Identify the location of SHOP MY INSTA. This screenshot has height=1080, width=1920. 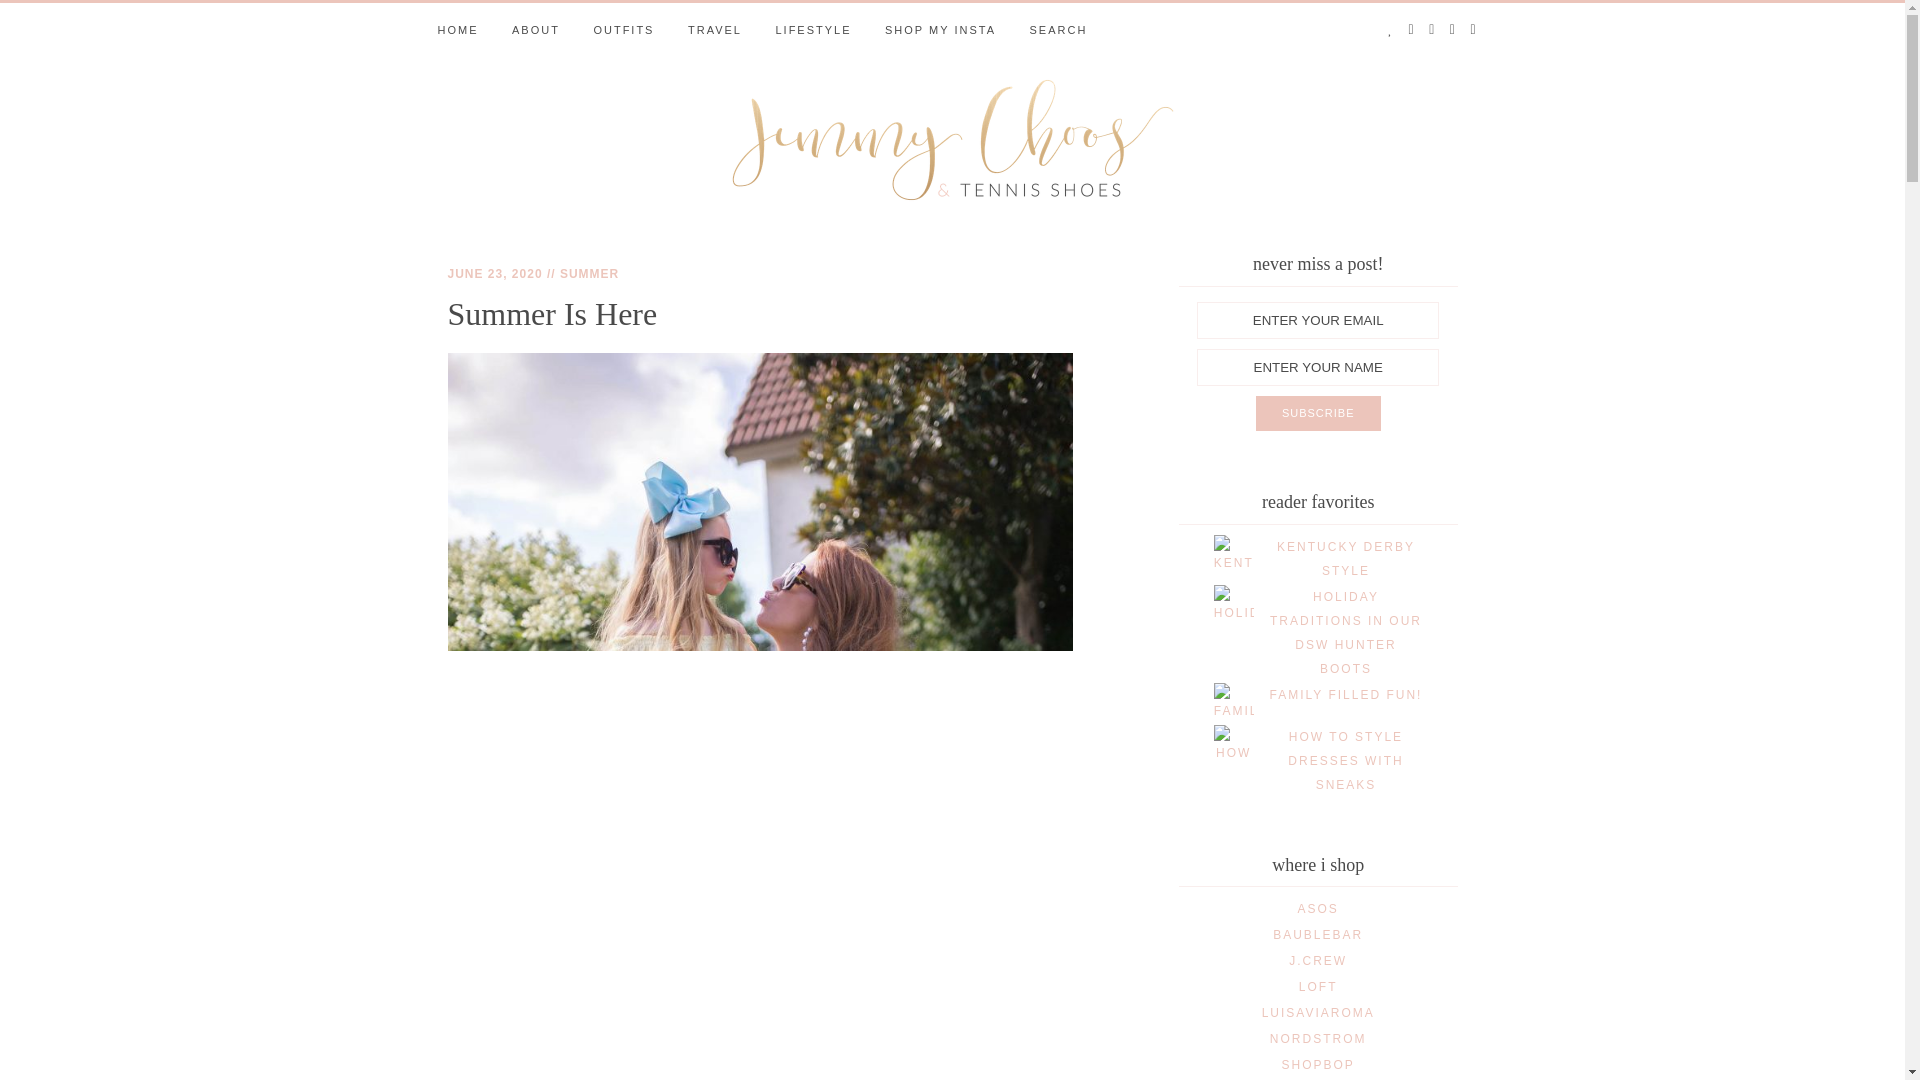
(940, 30).